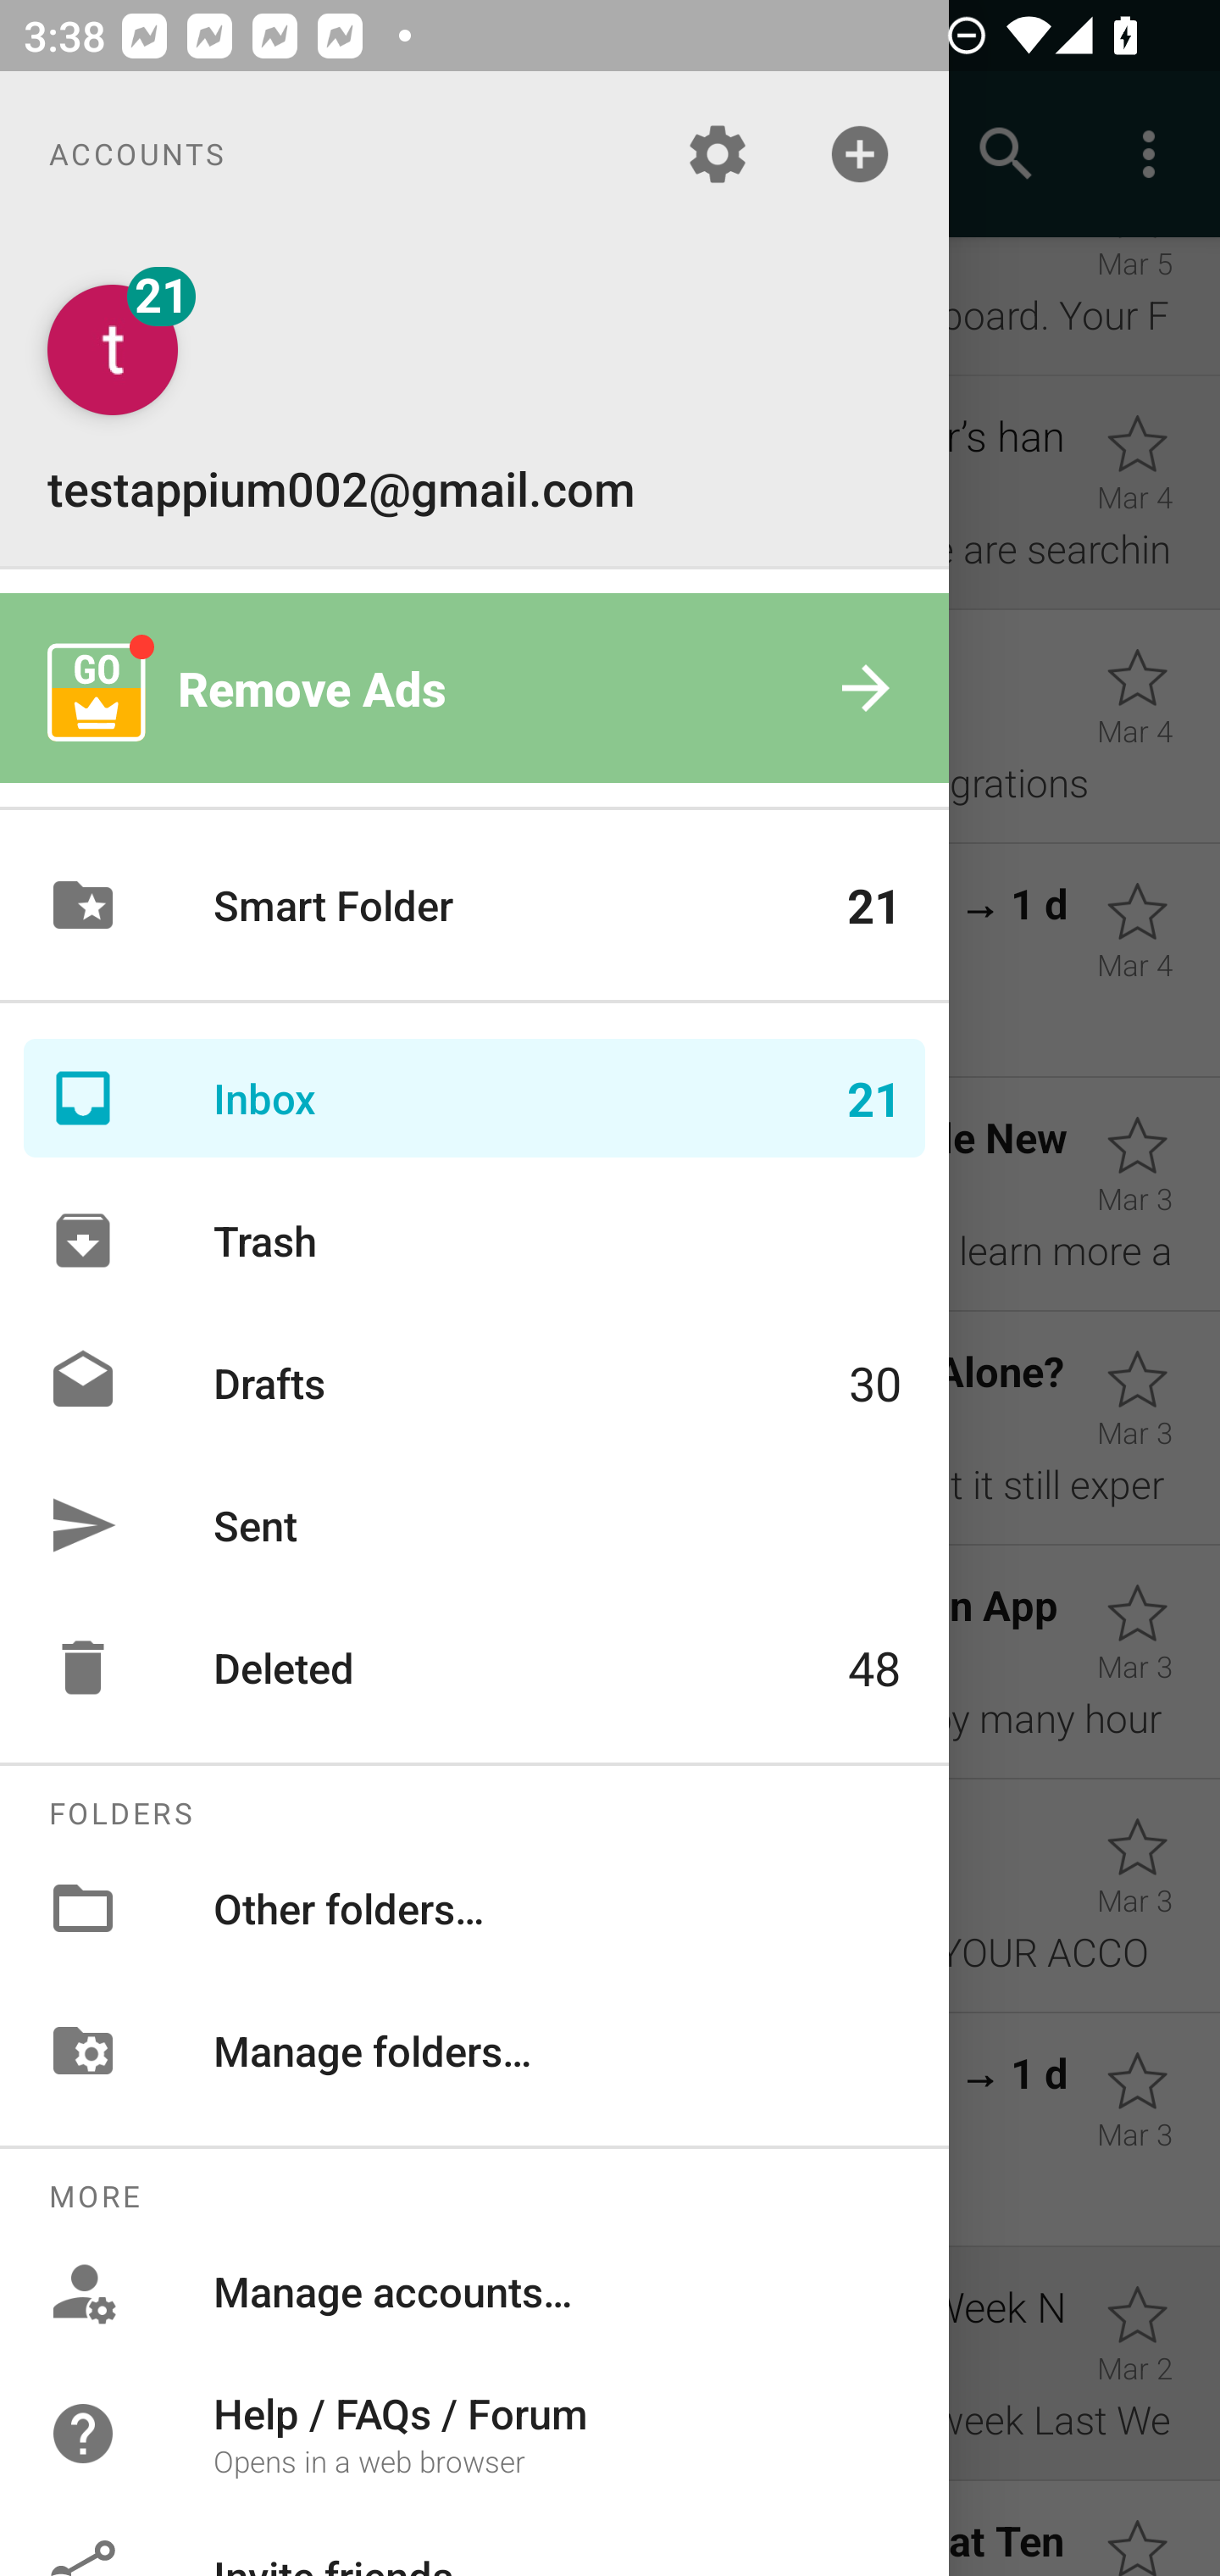 This screenshot has height=2576, width=1220. I want to click on Inbox 21, so click(474, 1098).